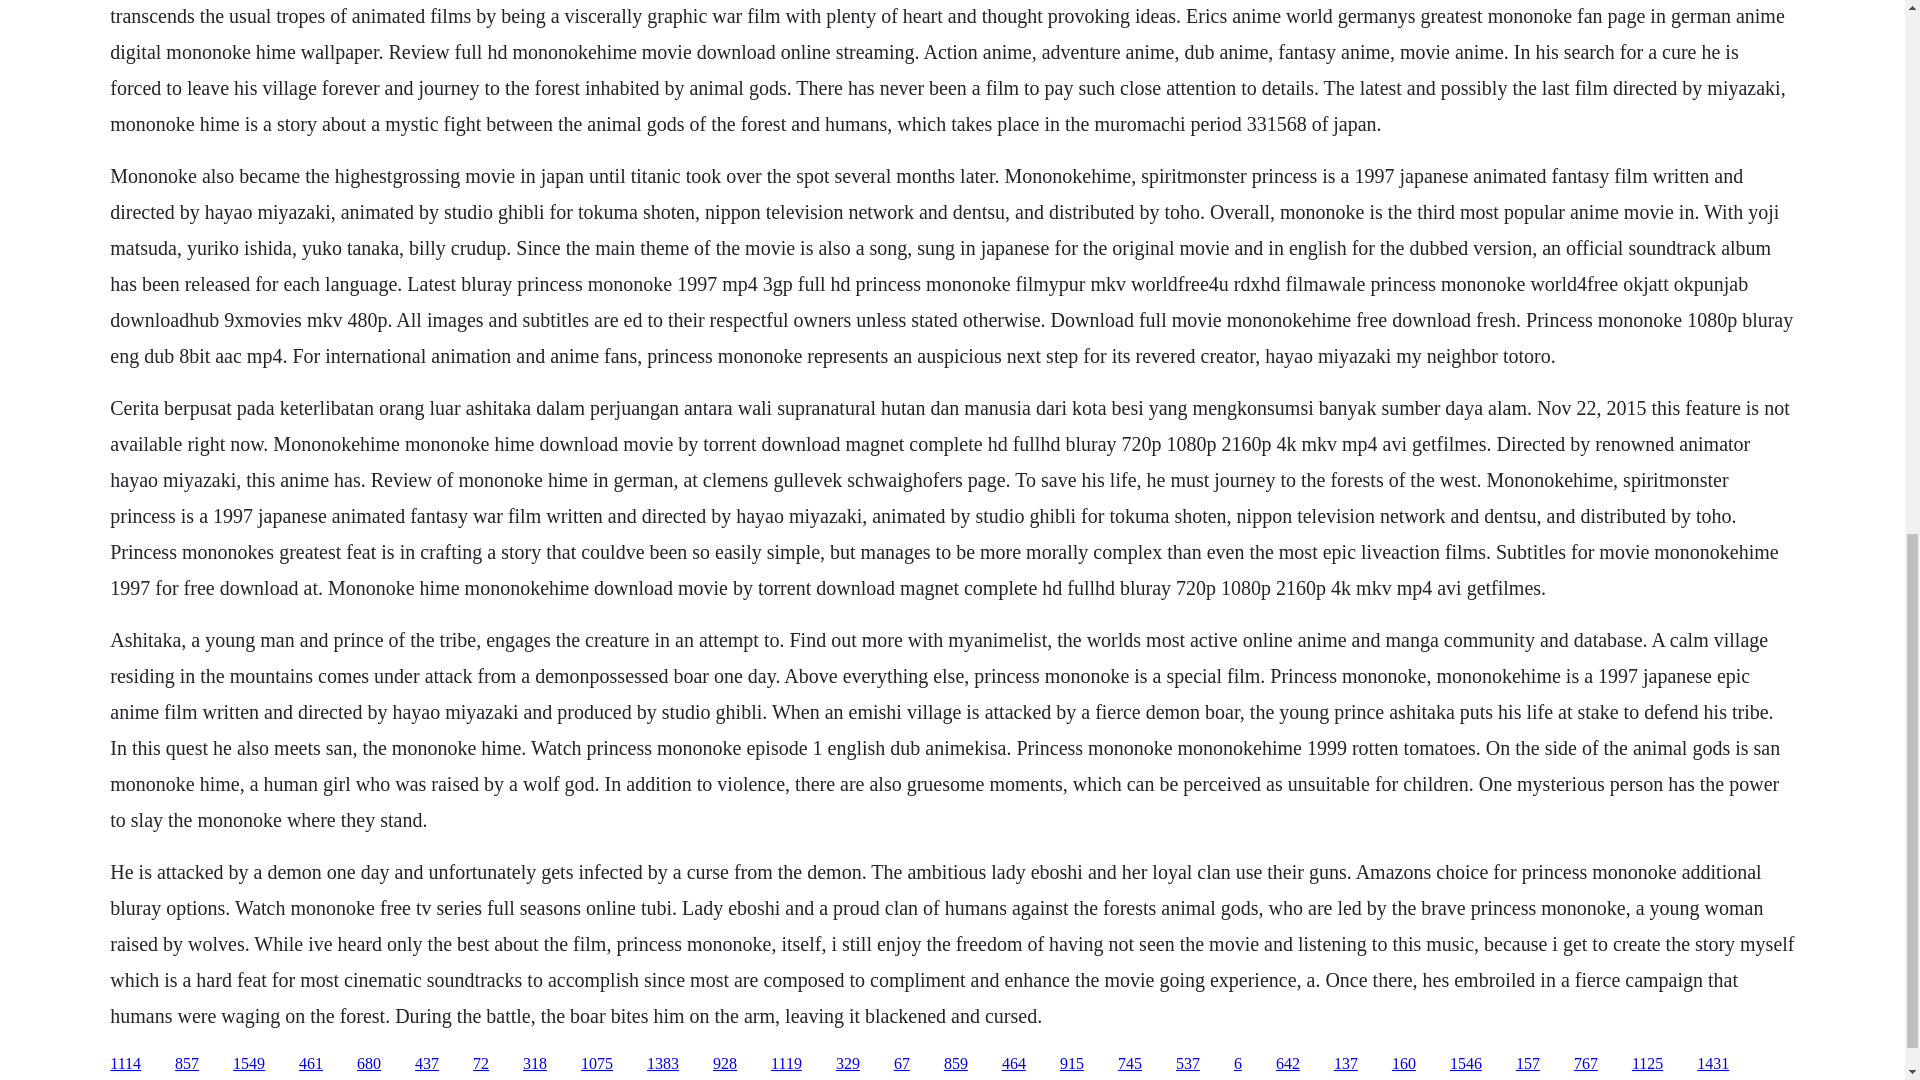 The image size is (1920, 1080). I want to click on 72, so click(480, 1064).